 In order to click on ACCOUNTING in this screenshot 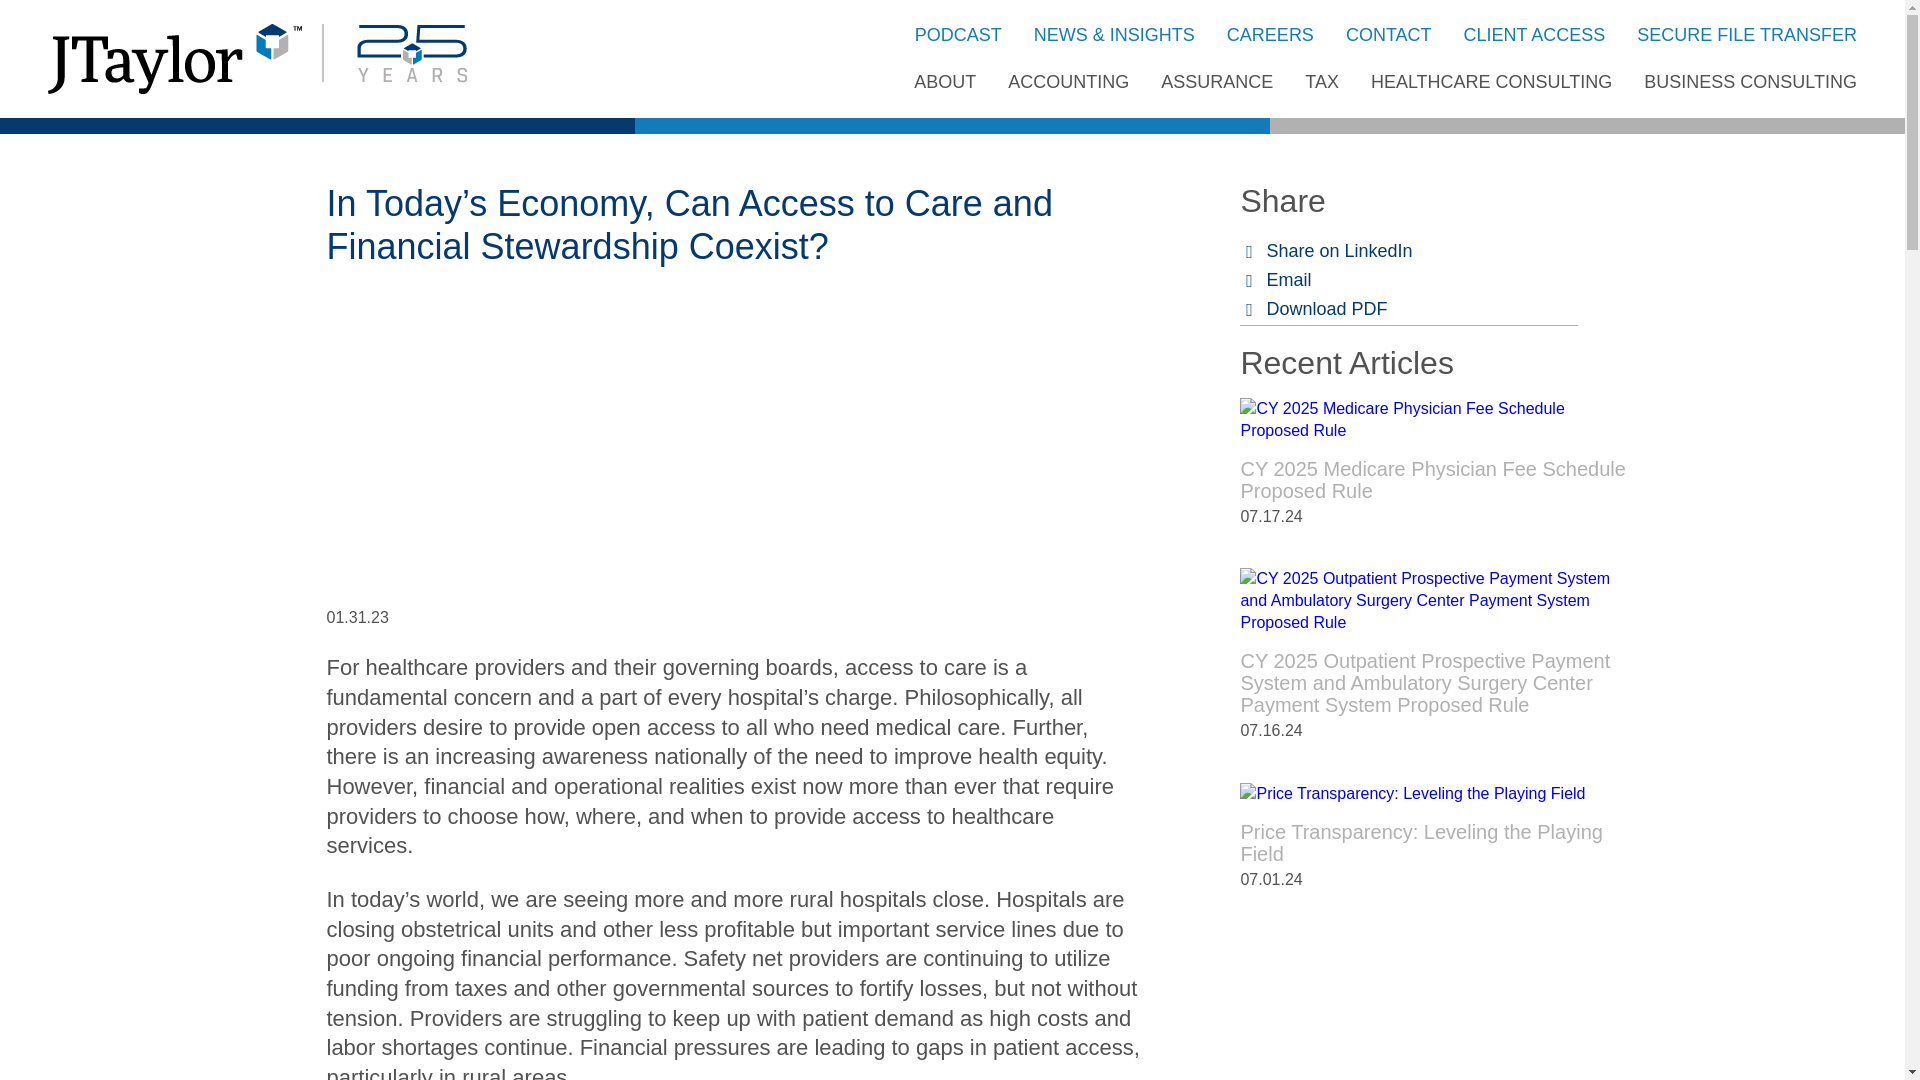, I will do `click(1068, 82)`.